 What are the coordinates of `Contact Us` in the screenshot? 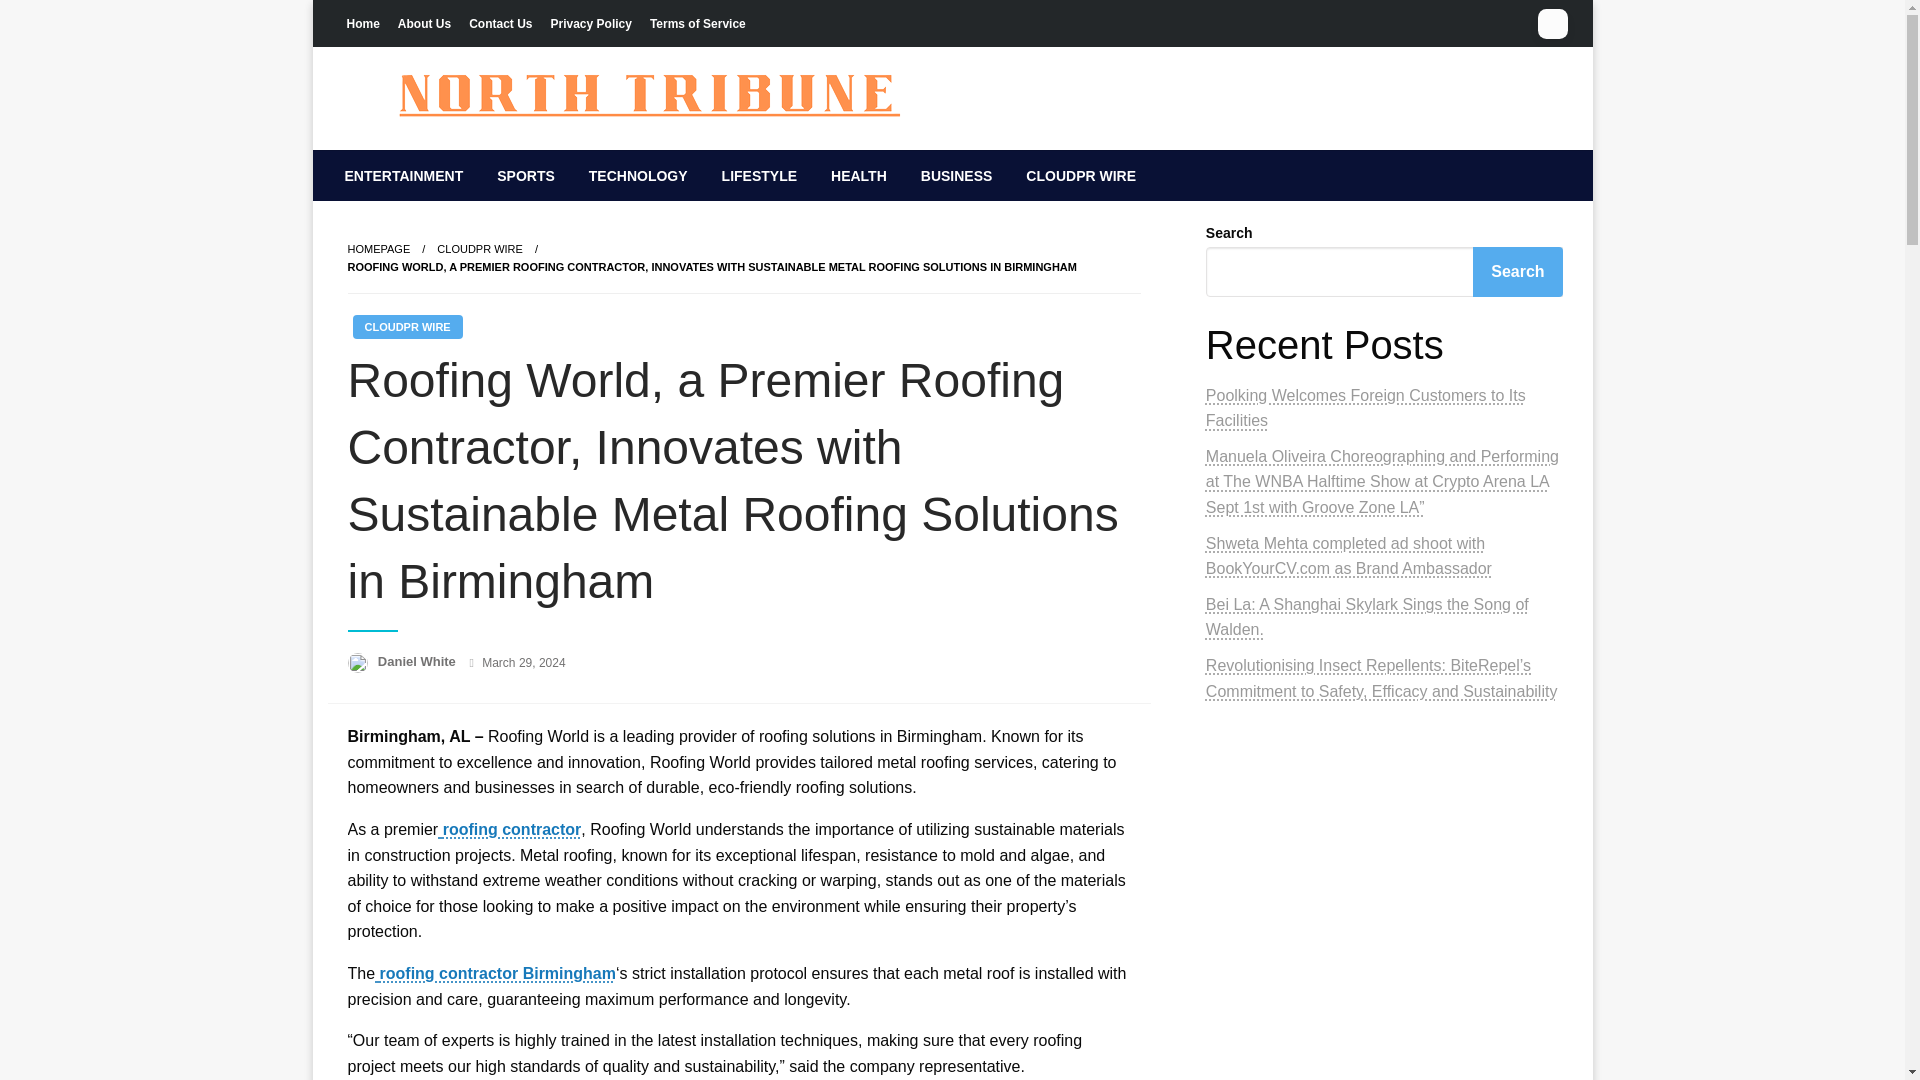 It's located at (500, 22).